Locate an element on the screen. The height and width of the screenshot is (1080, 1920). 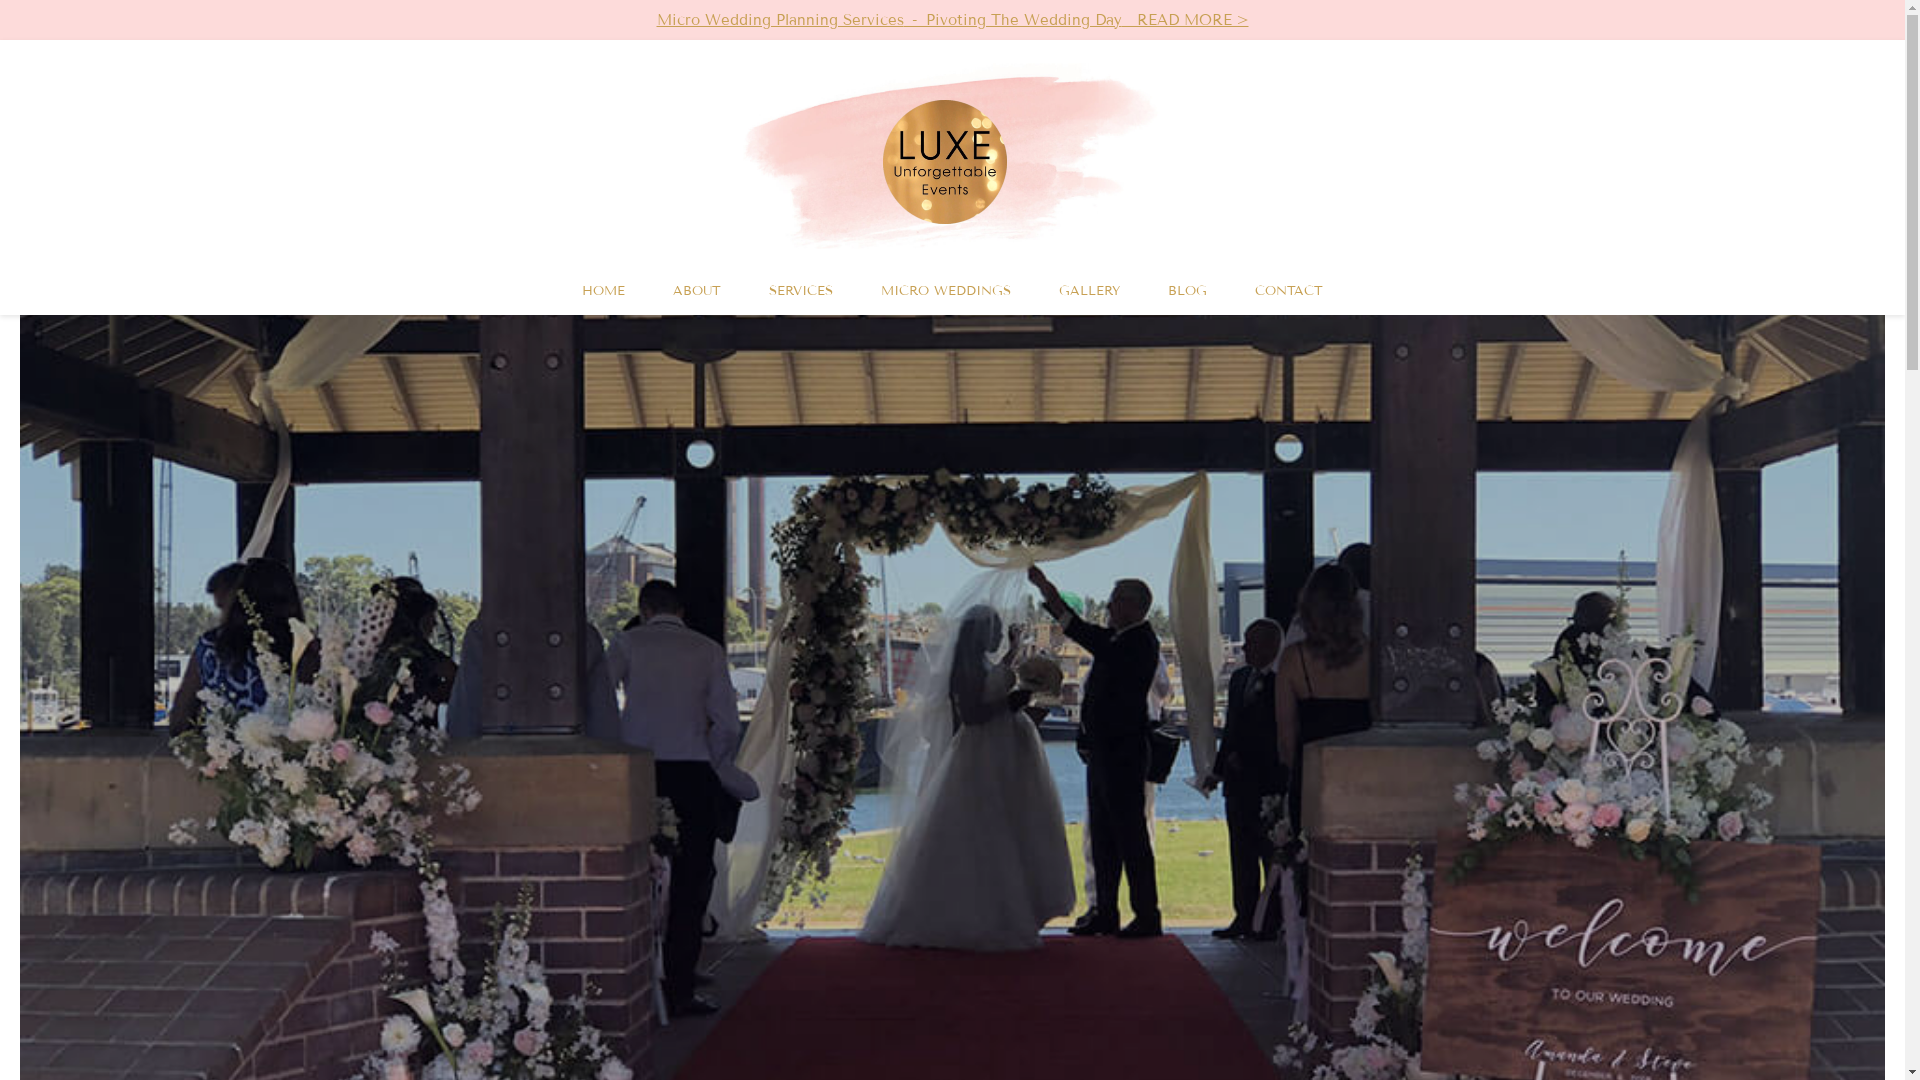
CONTACT is located at coordinates (1289, 292).